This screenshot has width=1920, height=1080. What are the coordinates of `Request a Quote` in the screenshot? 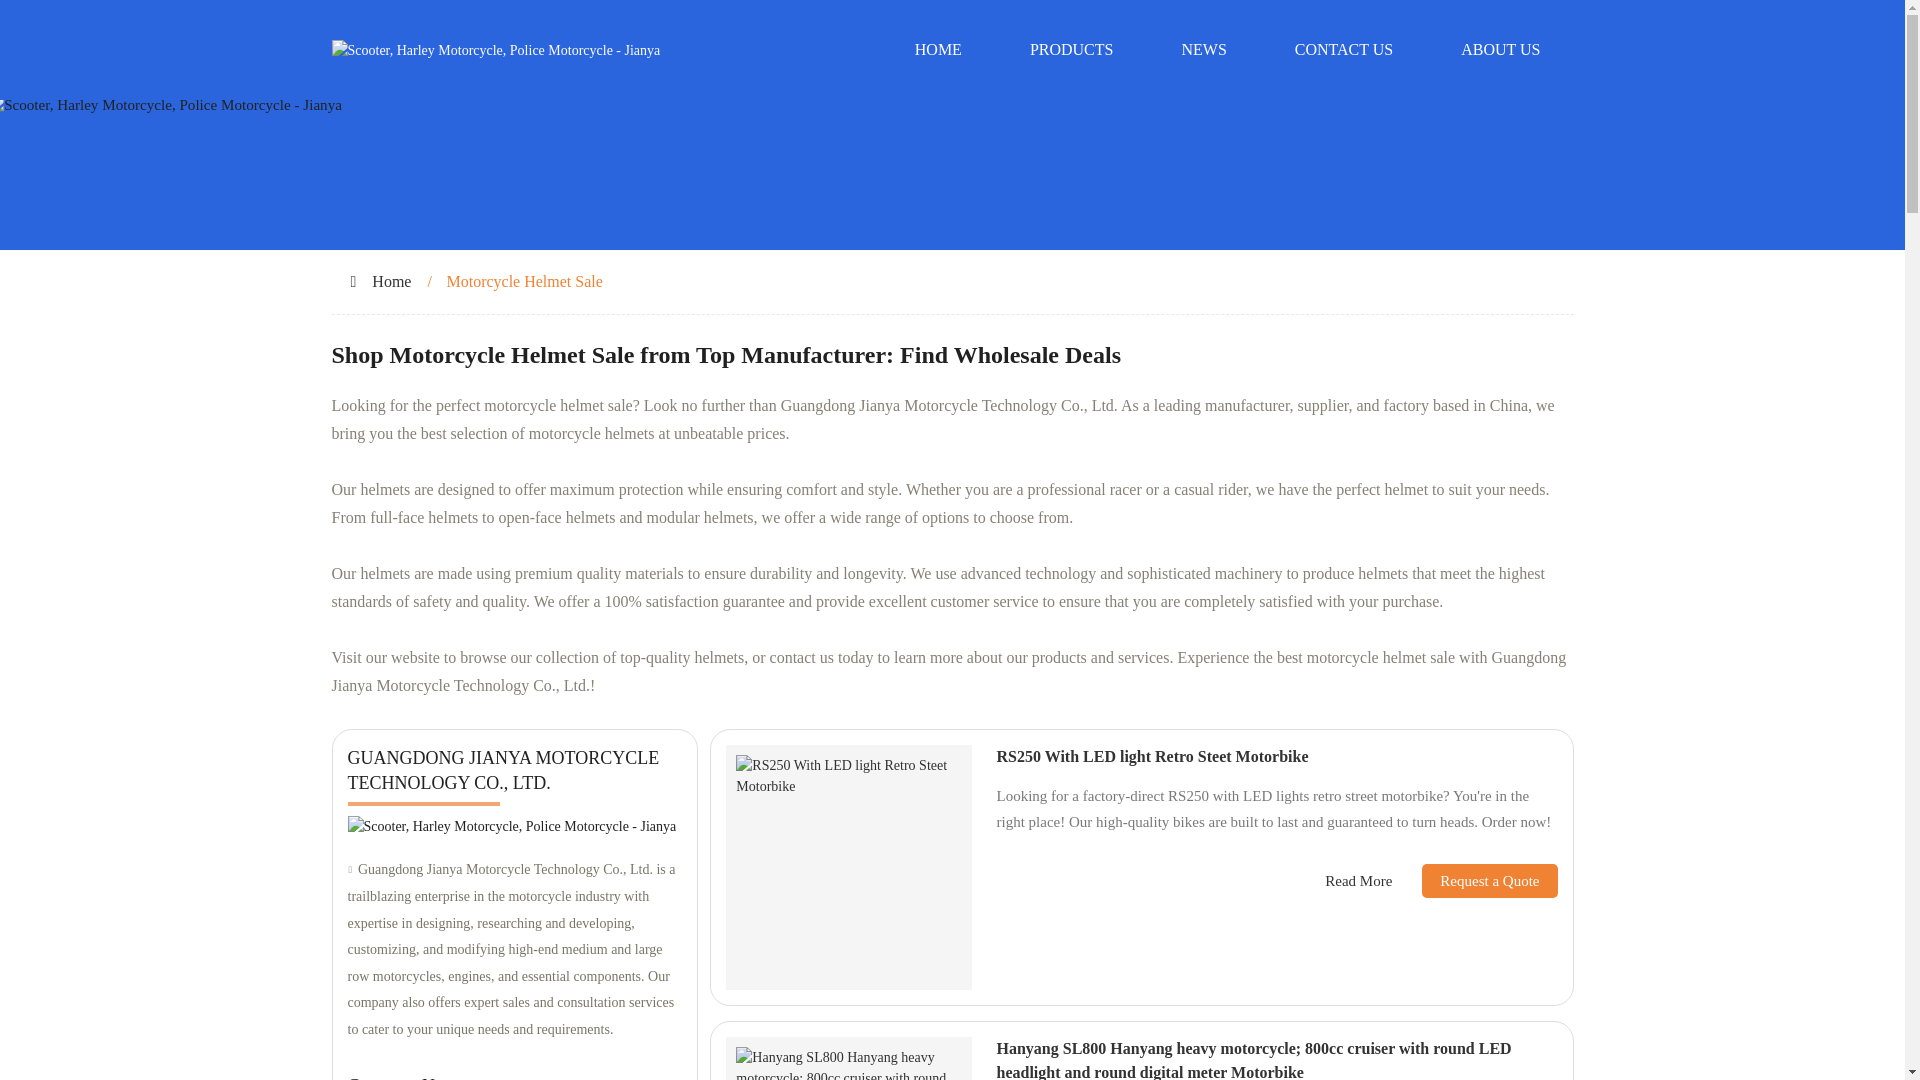 It's located at (1474, 880).